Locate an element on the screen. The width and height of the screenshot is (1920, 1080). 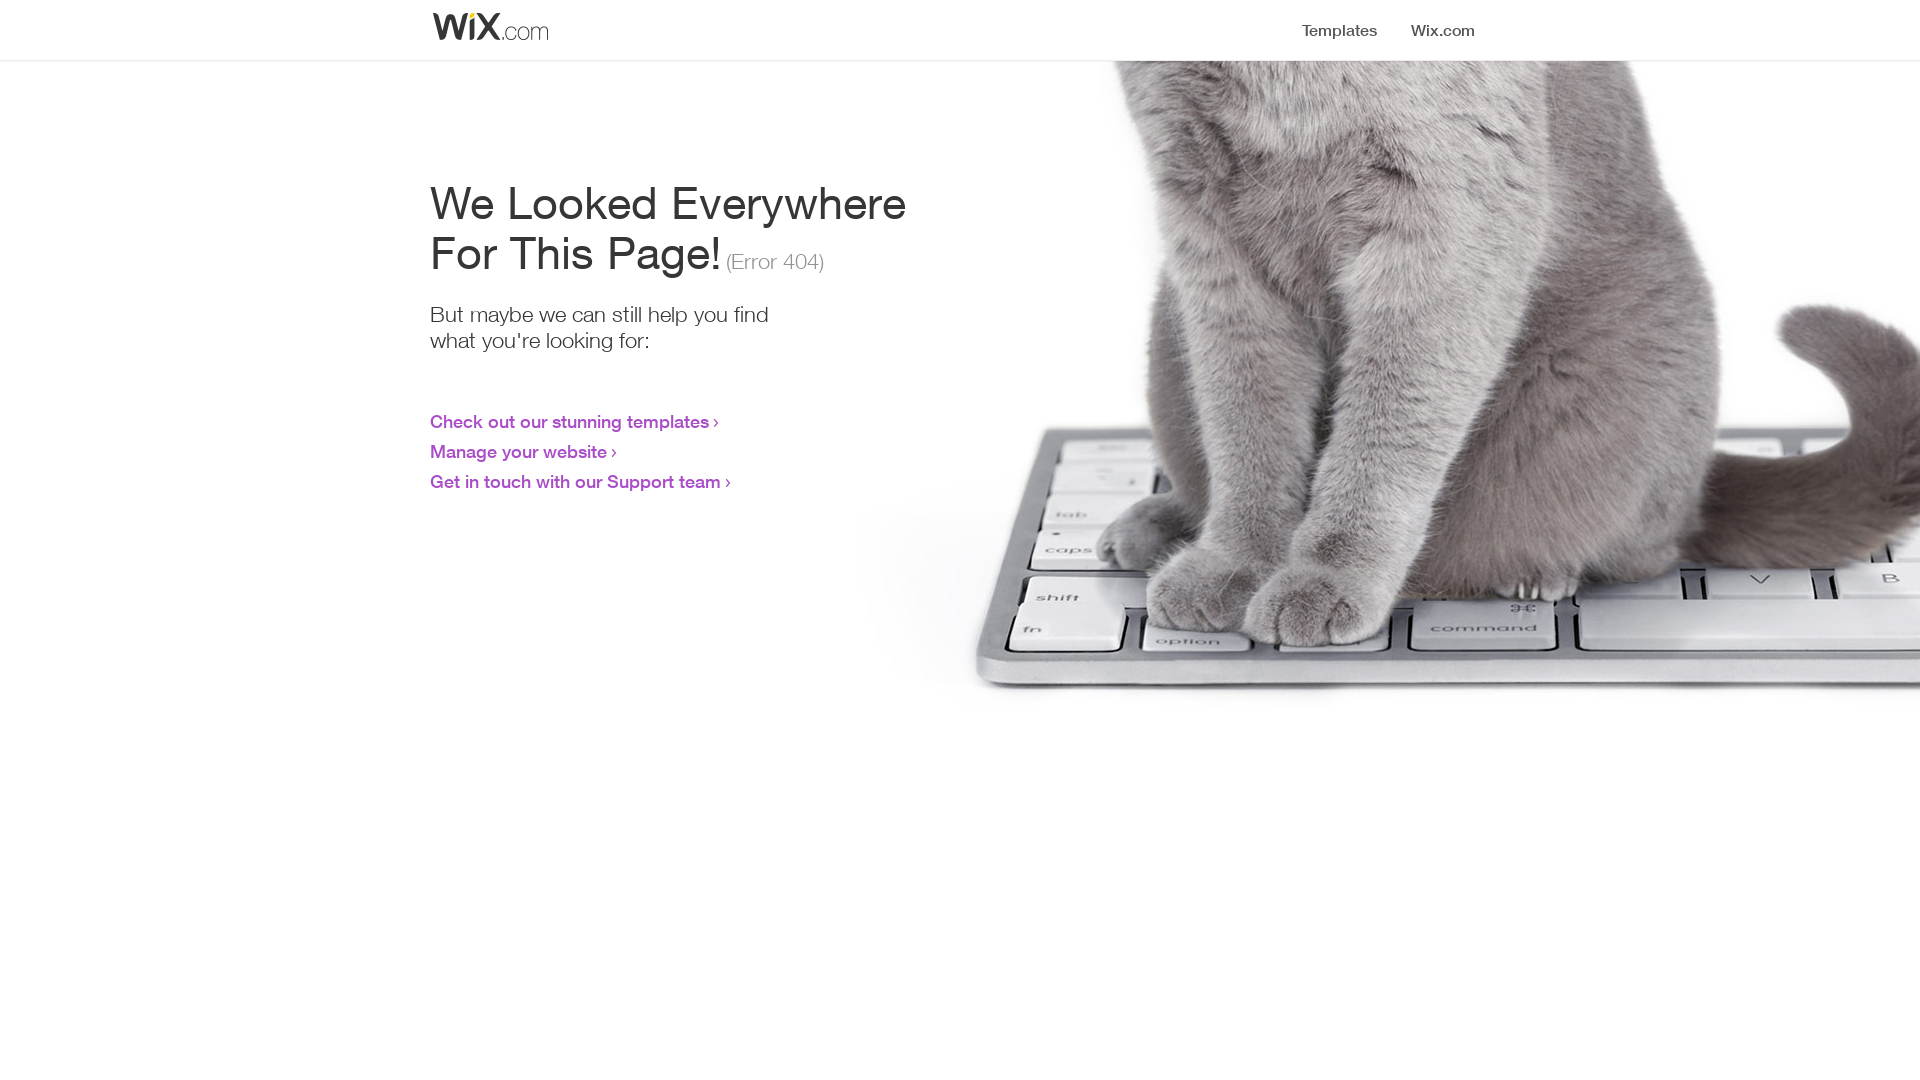
Get in touch with our Support team is located at coordinates (576, 481).